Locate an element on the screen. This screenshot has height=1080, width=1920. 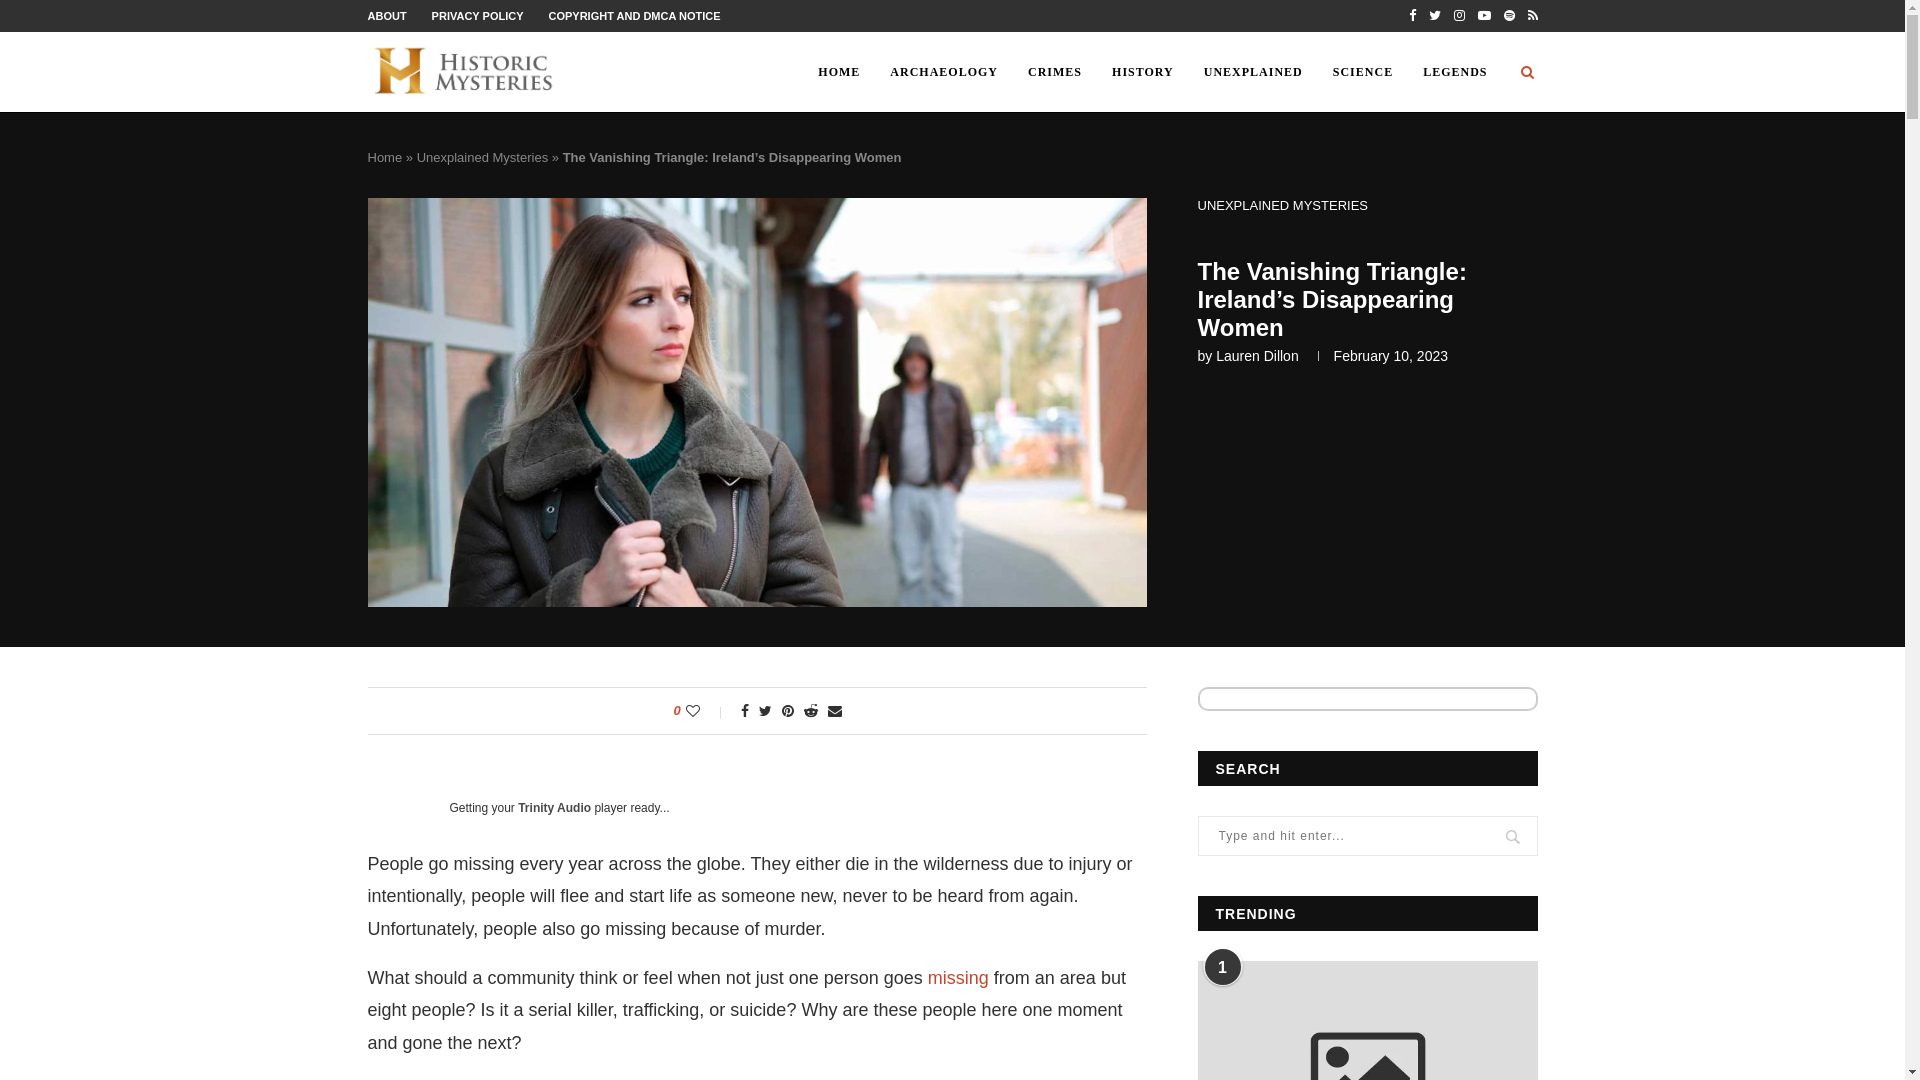
SCIENCE is located at coordinates (1362, 72).